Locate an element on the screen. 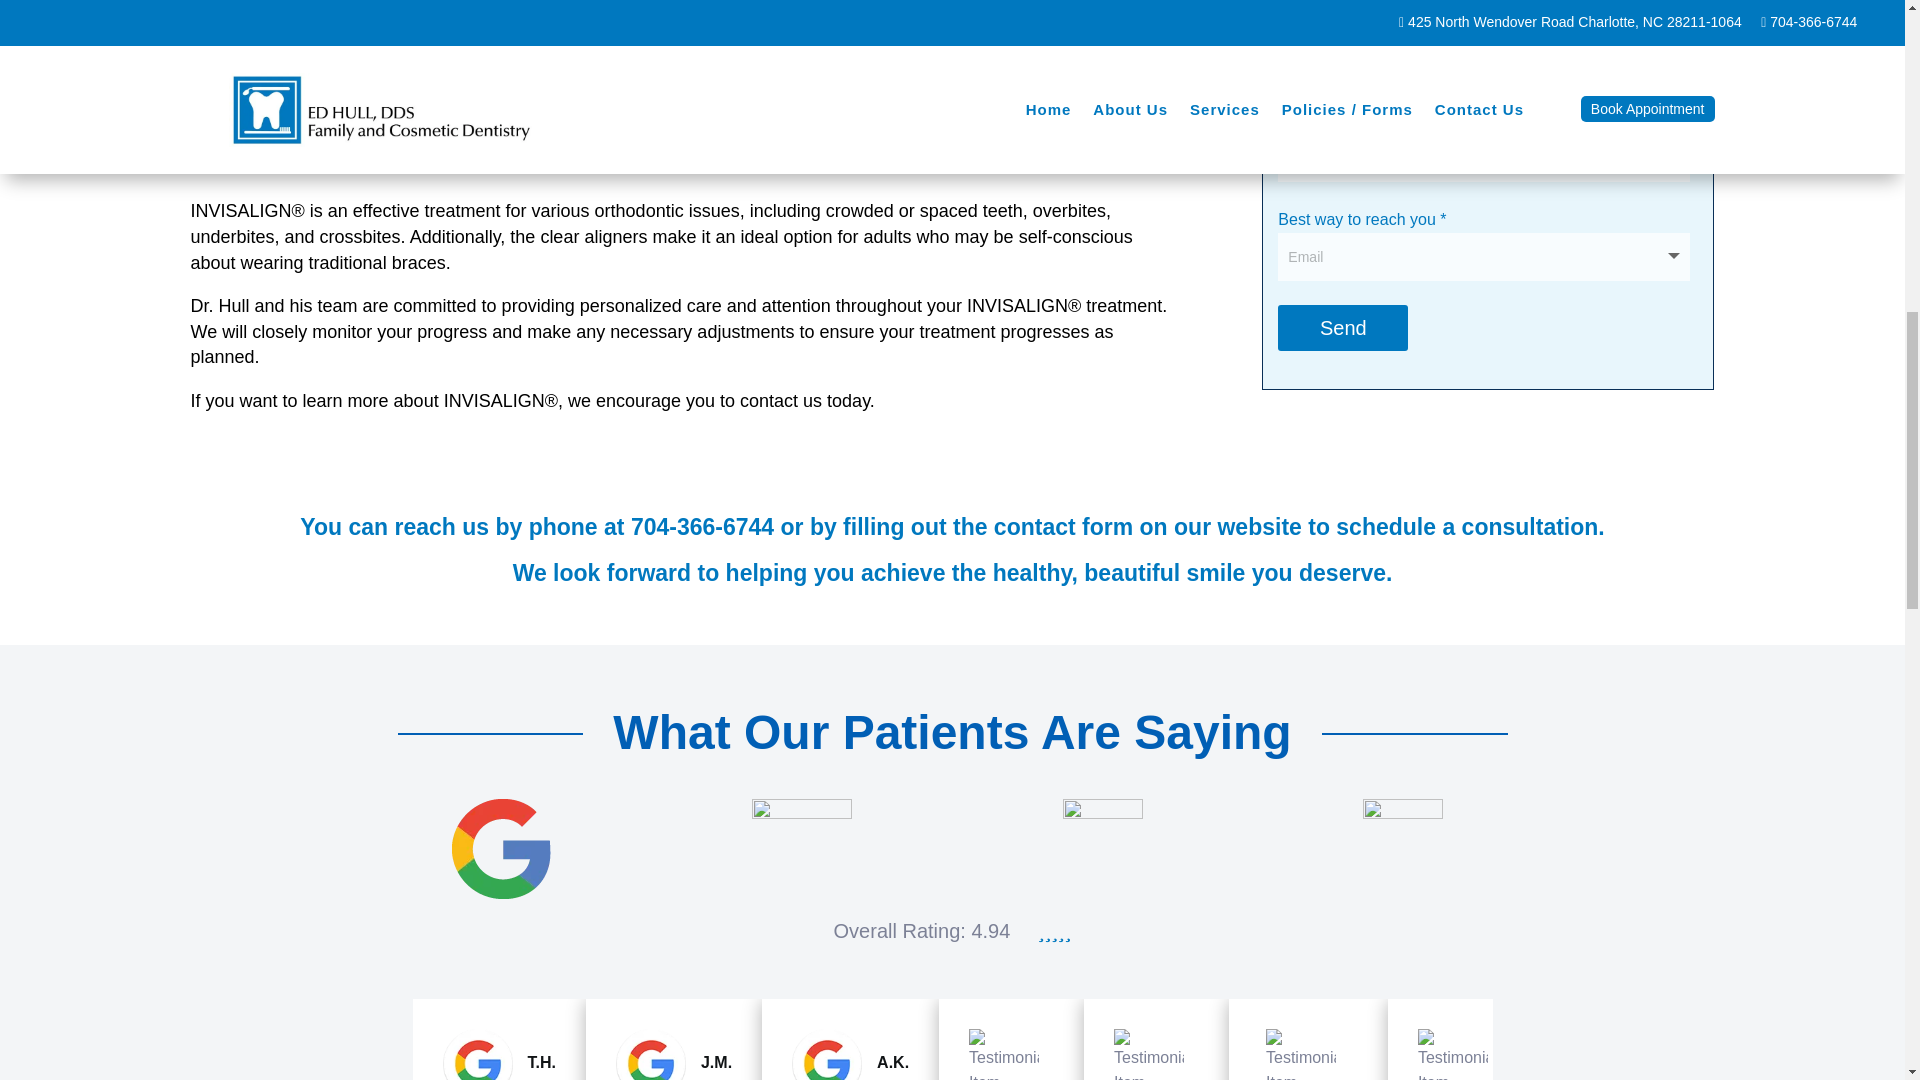 Image resolution: width=1920 pixels, height=1080 pixels. Hull-Dentistry-Charlotte-NC-Invisalign is located at coordinates (685, 78).